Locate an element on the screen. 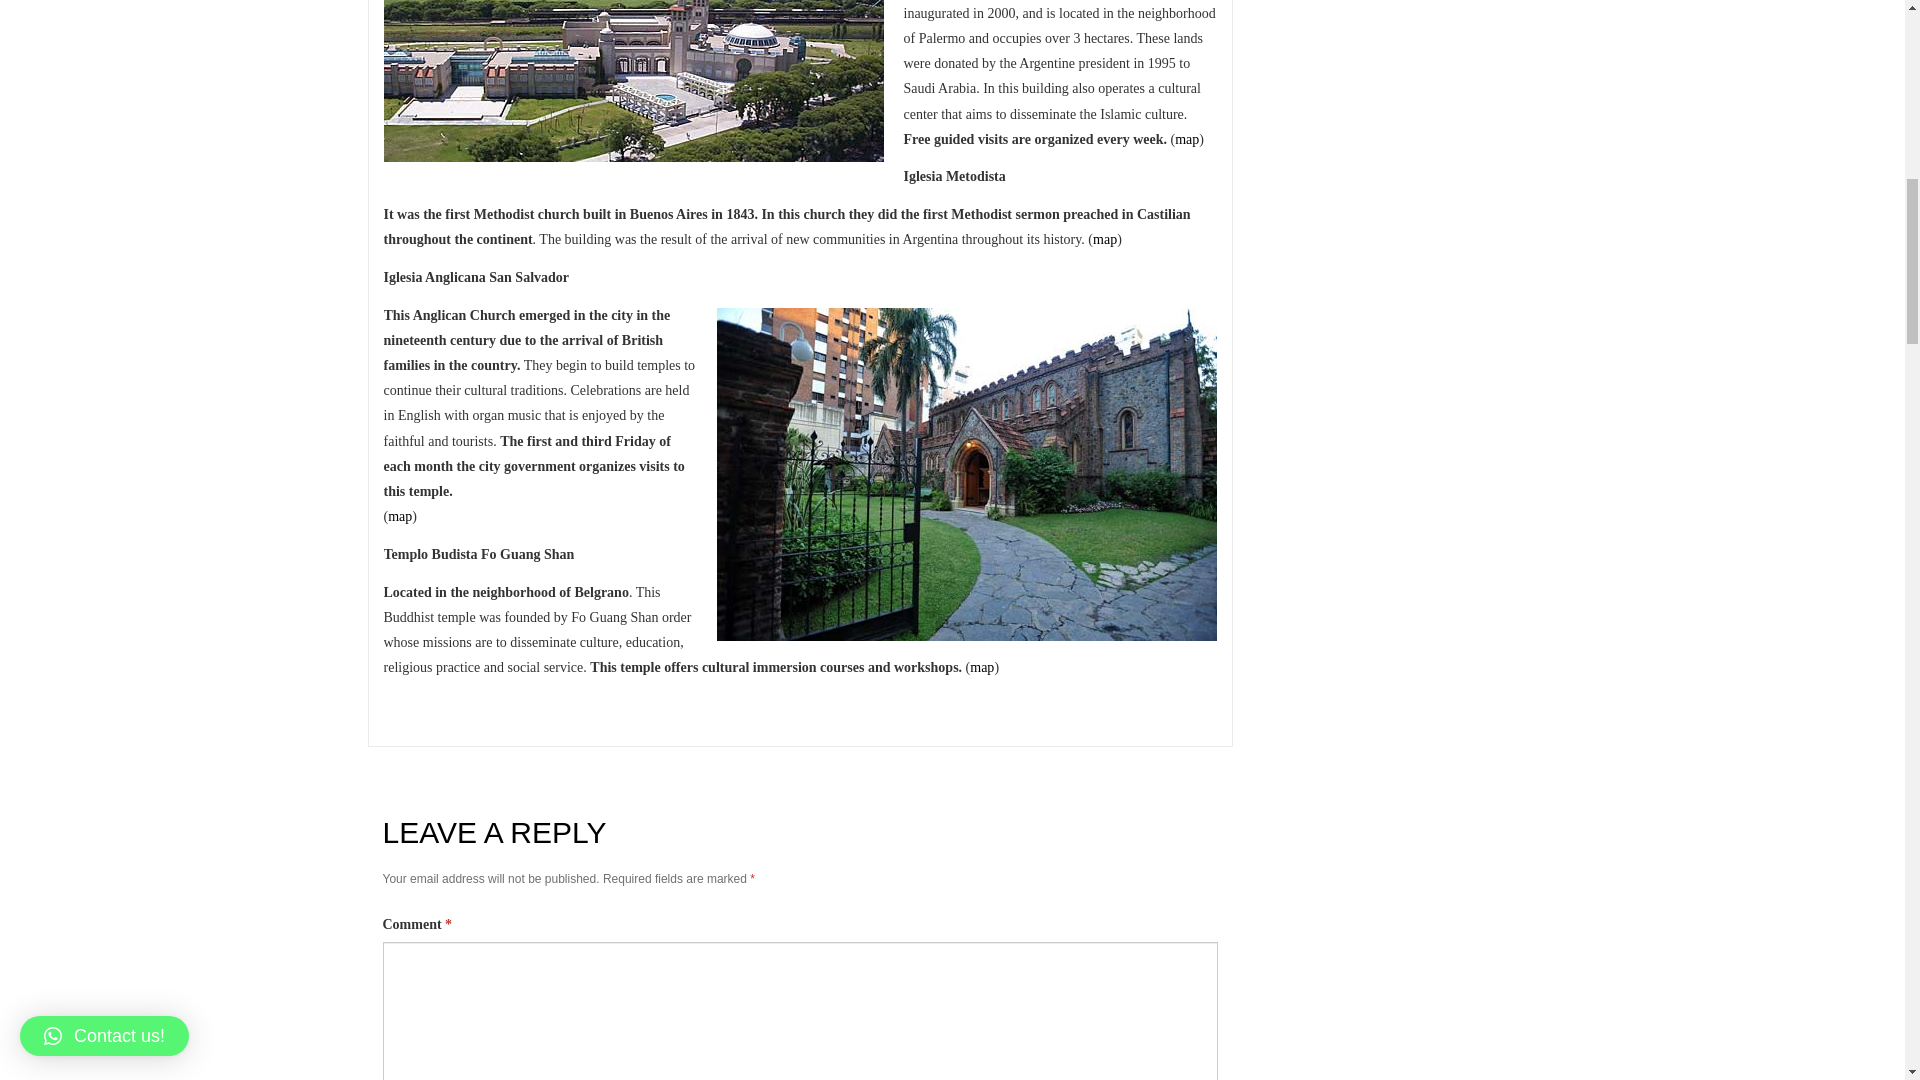 The image size is (1920, 1080). map is located at coordinates (400, 516).